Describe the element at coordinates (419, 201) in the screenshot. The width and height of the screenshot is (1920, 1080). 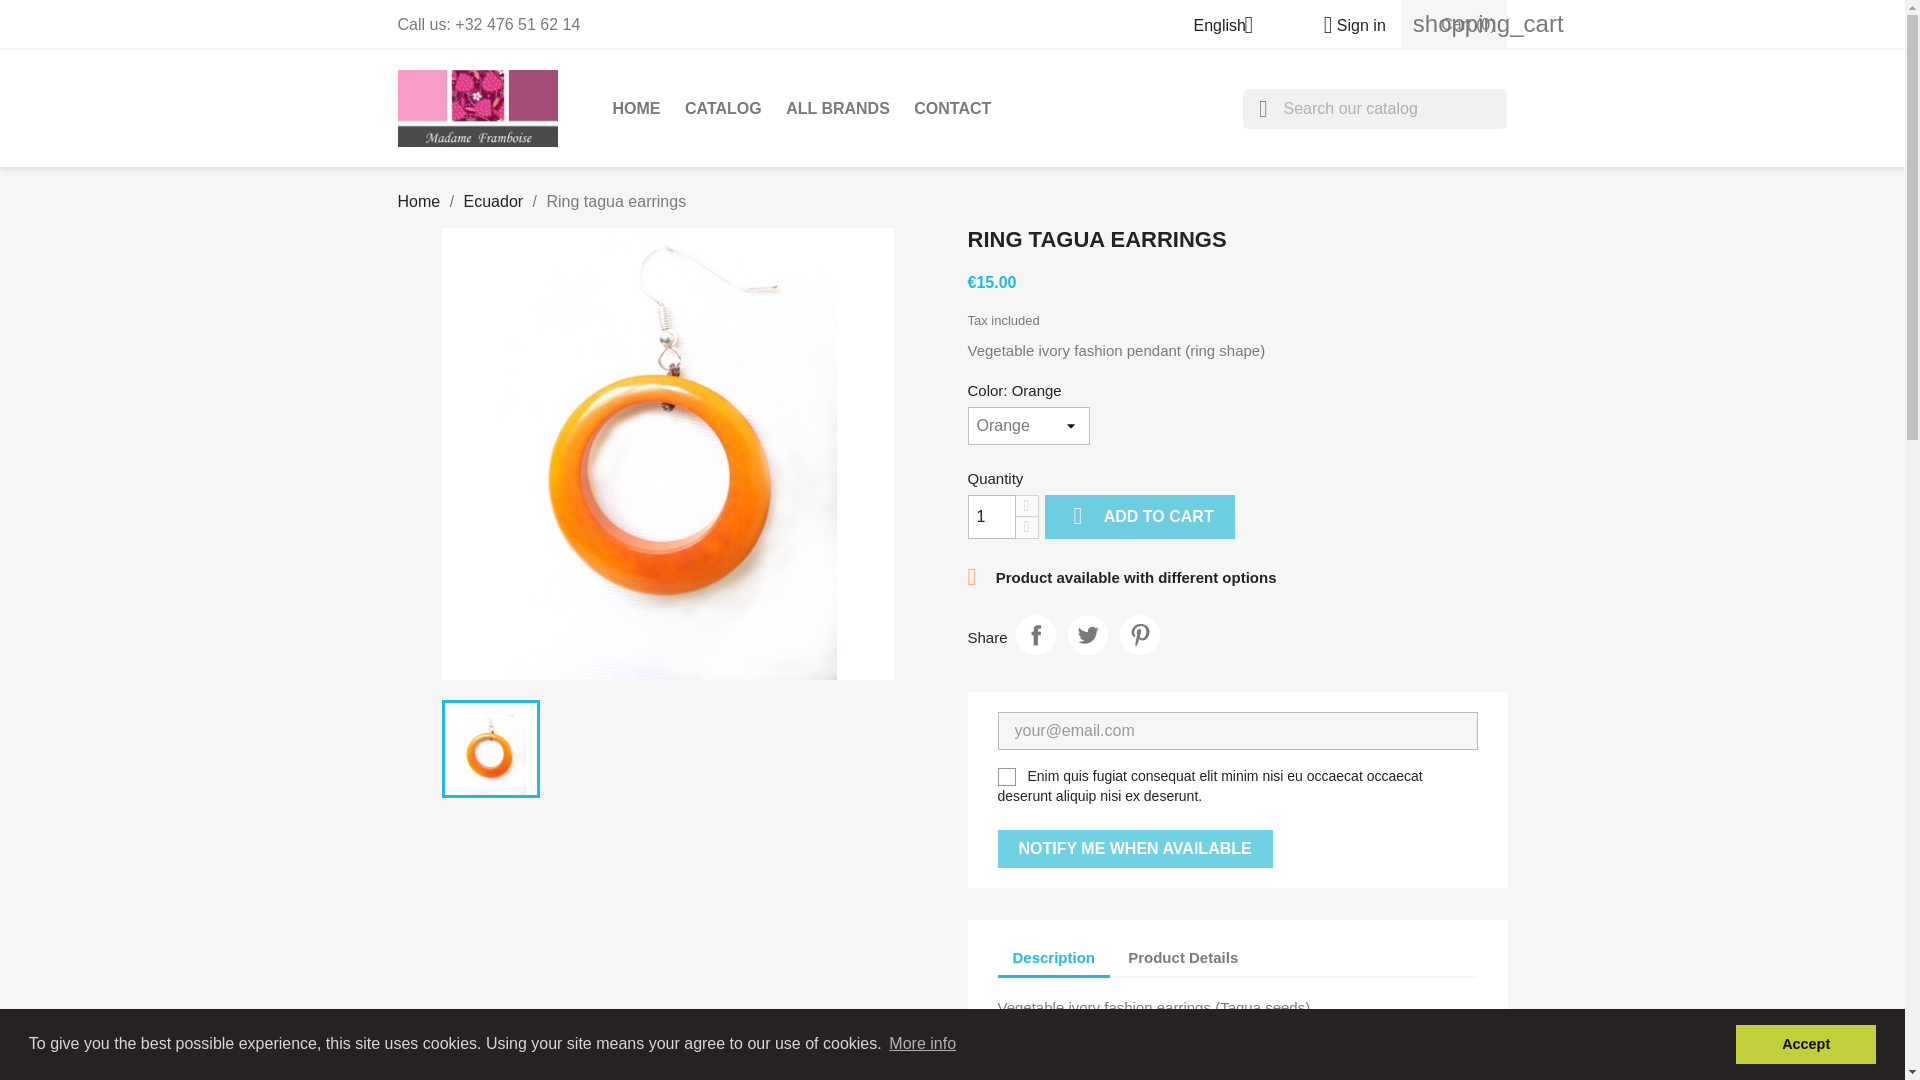
I see `Home` at that location.